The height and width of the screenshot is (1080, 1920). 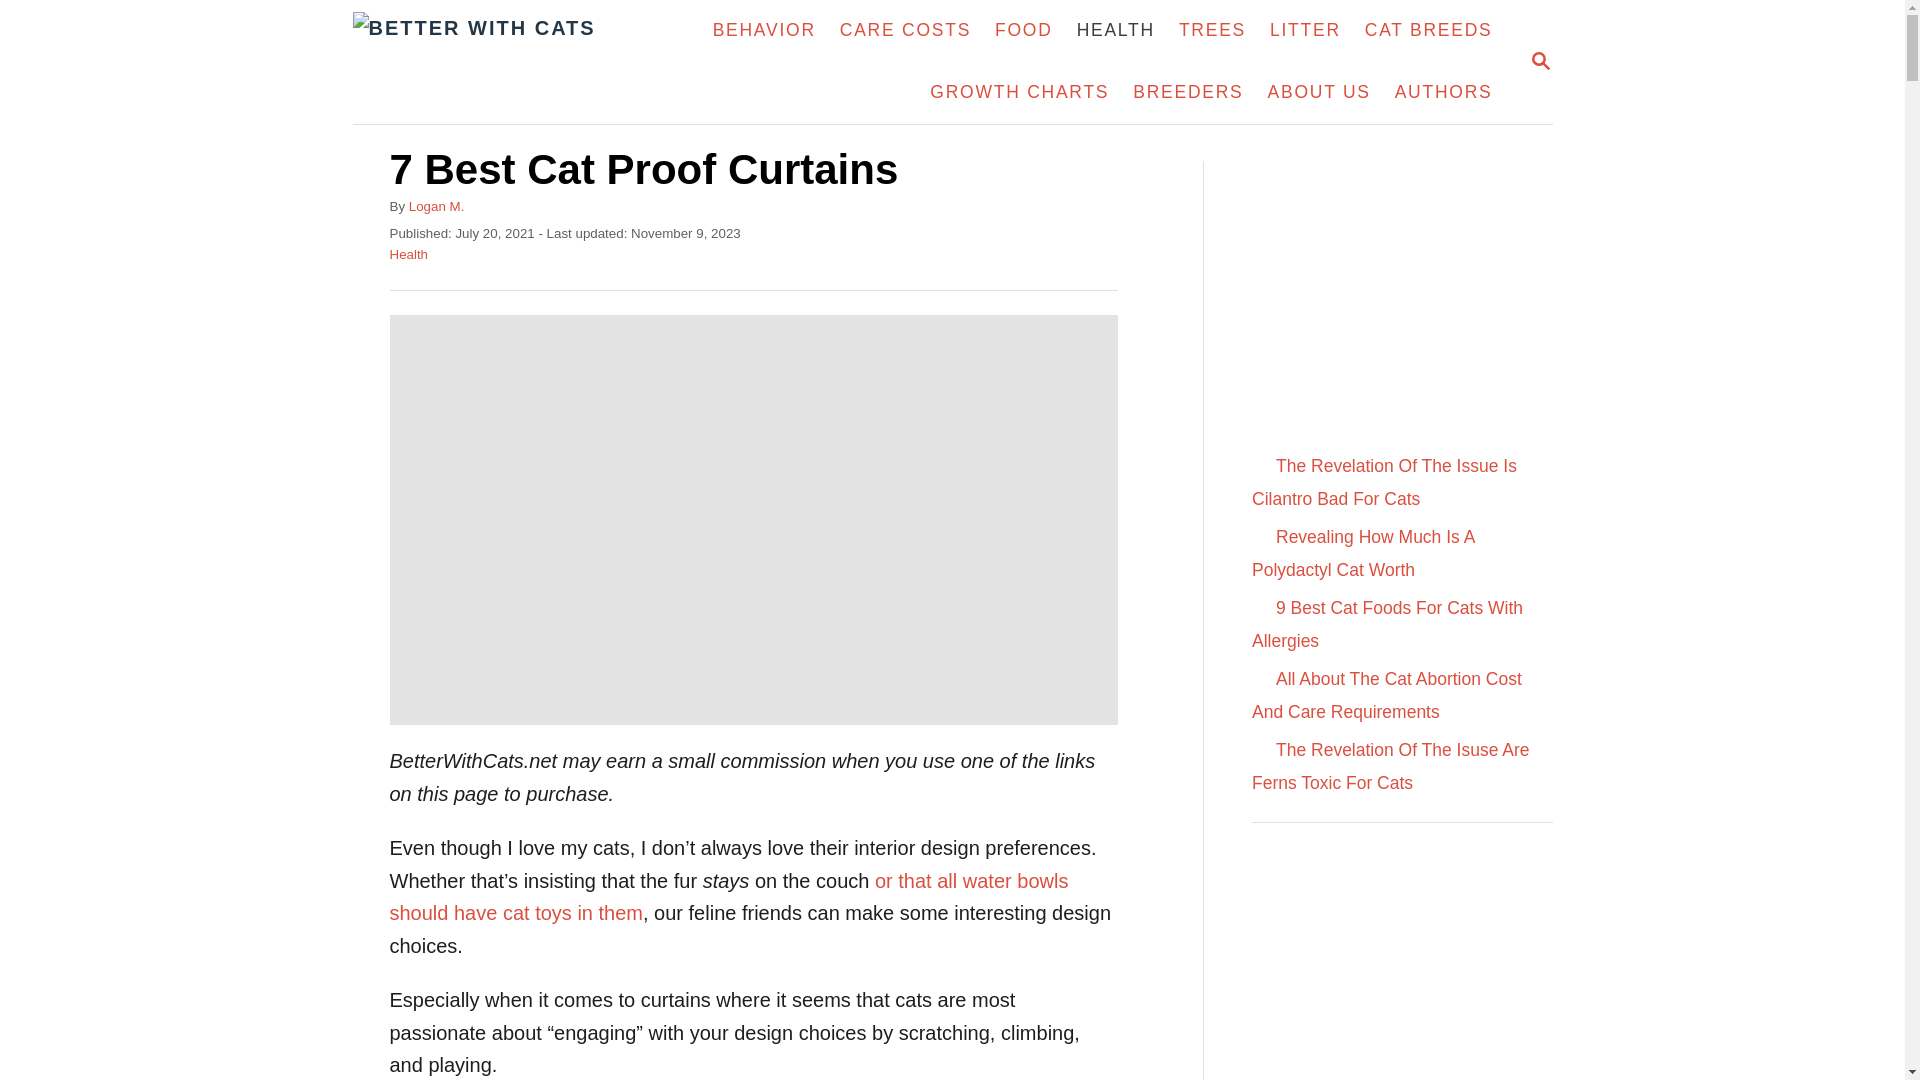 I want to click on BEHAVIOR, so click(x=764, y=30).